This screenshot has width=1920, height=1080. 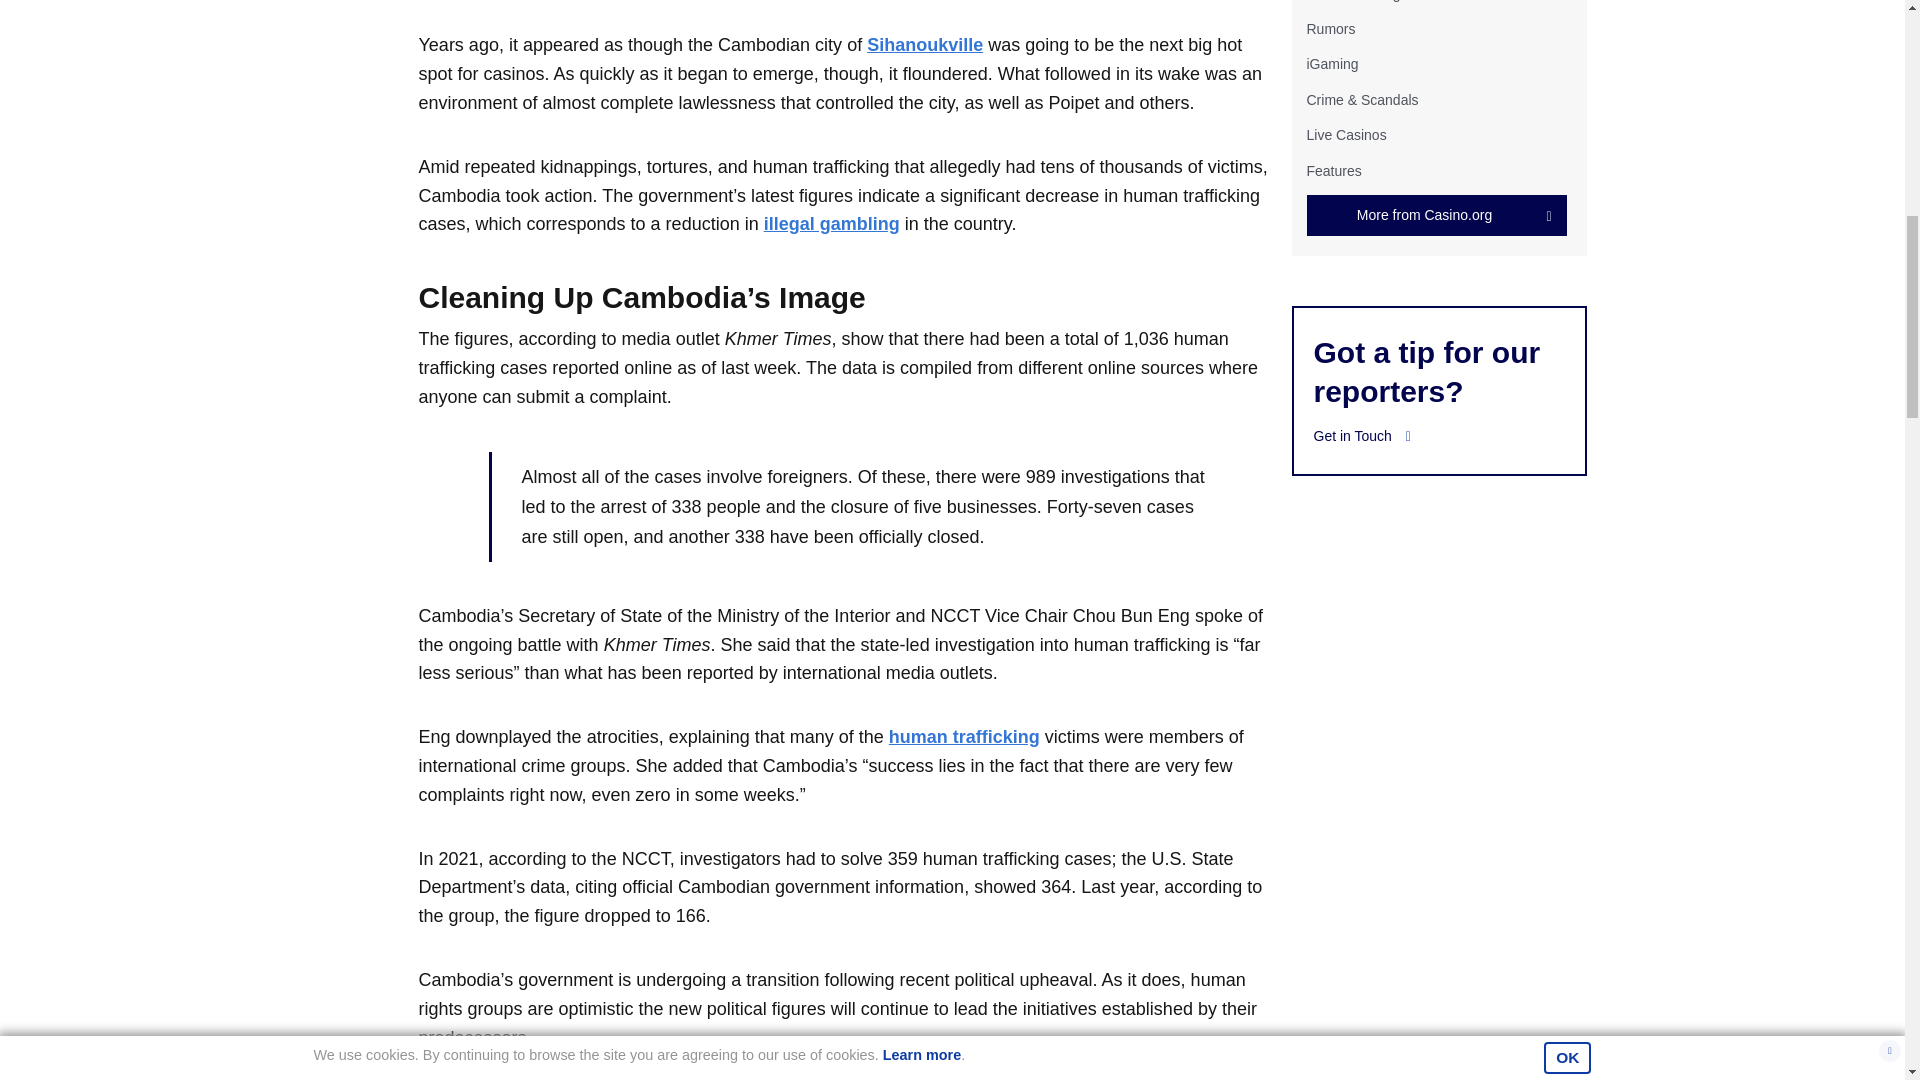 I want to click on illegal gambling, so click(x=832, y=224).